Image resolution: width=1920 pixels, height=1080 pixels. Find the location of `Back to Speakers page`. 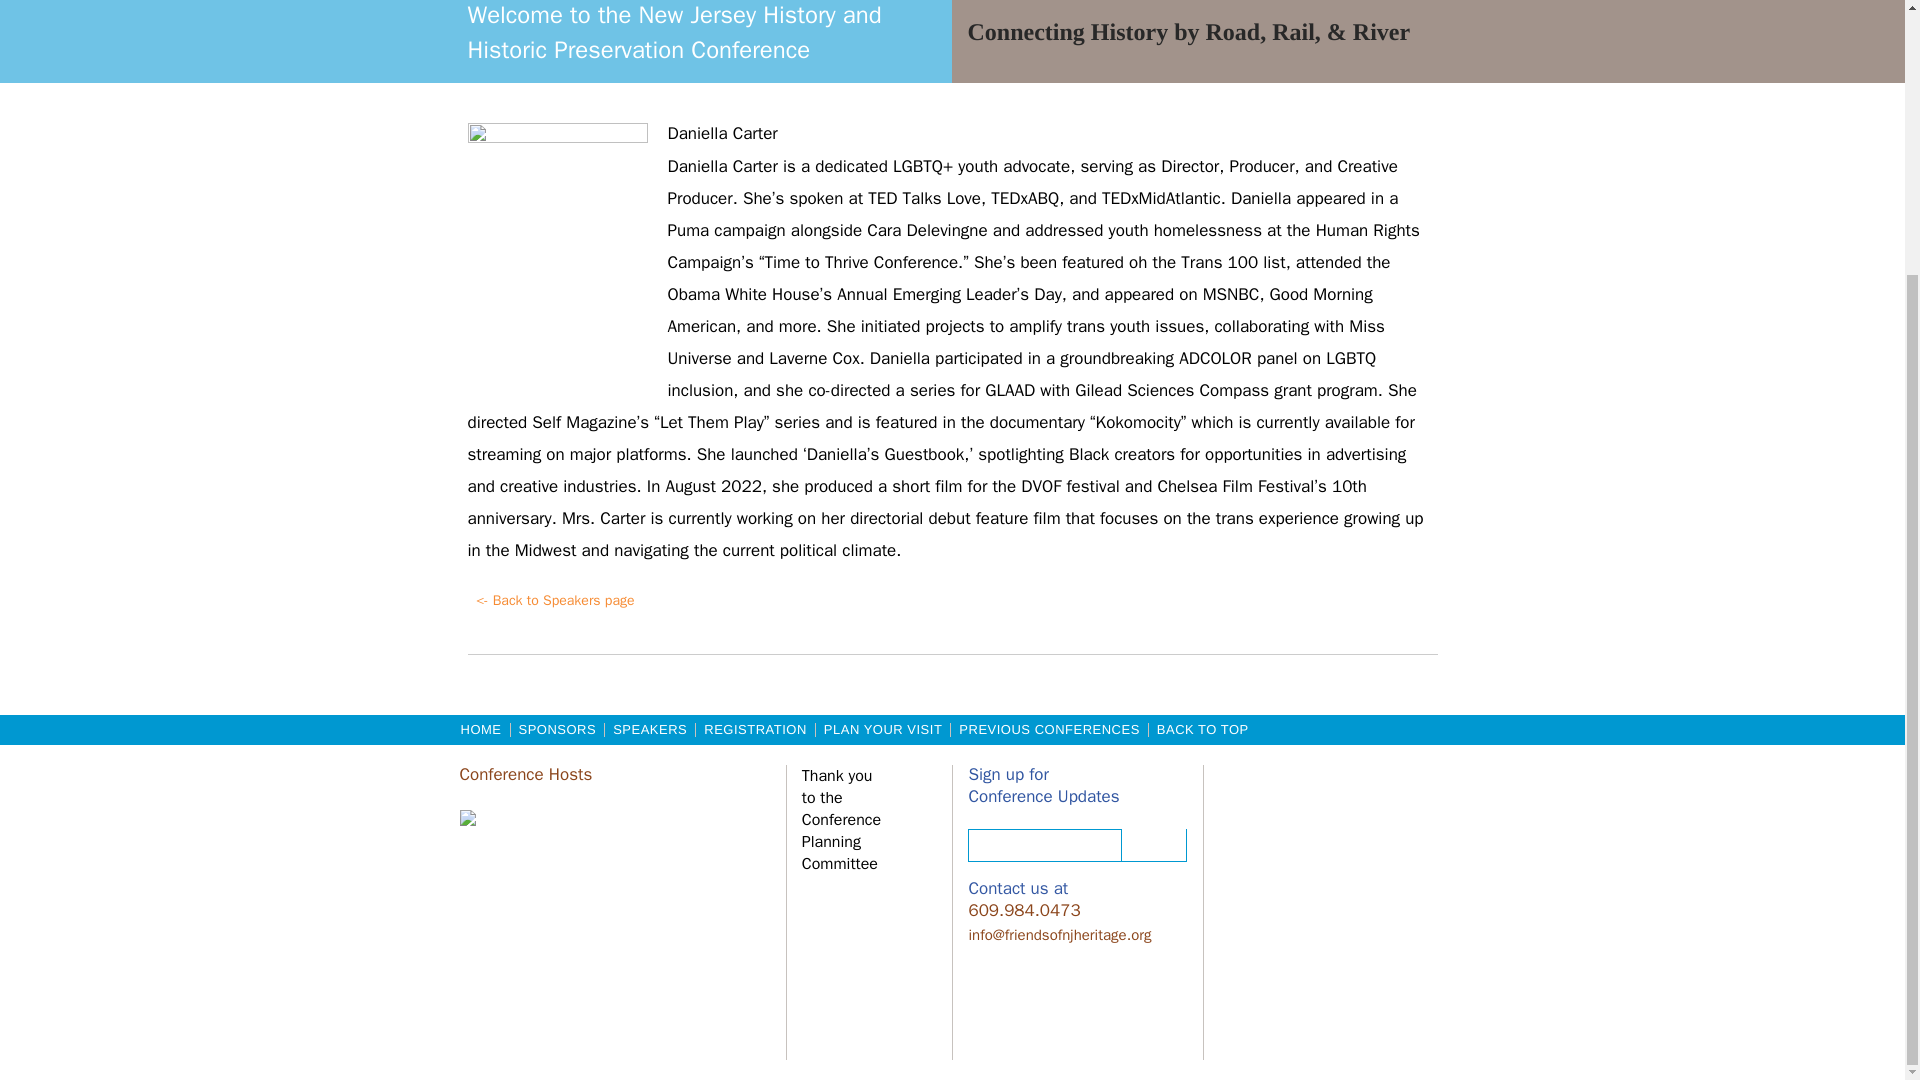

Back to Speakers page is located at coordinates (556, 602).